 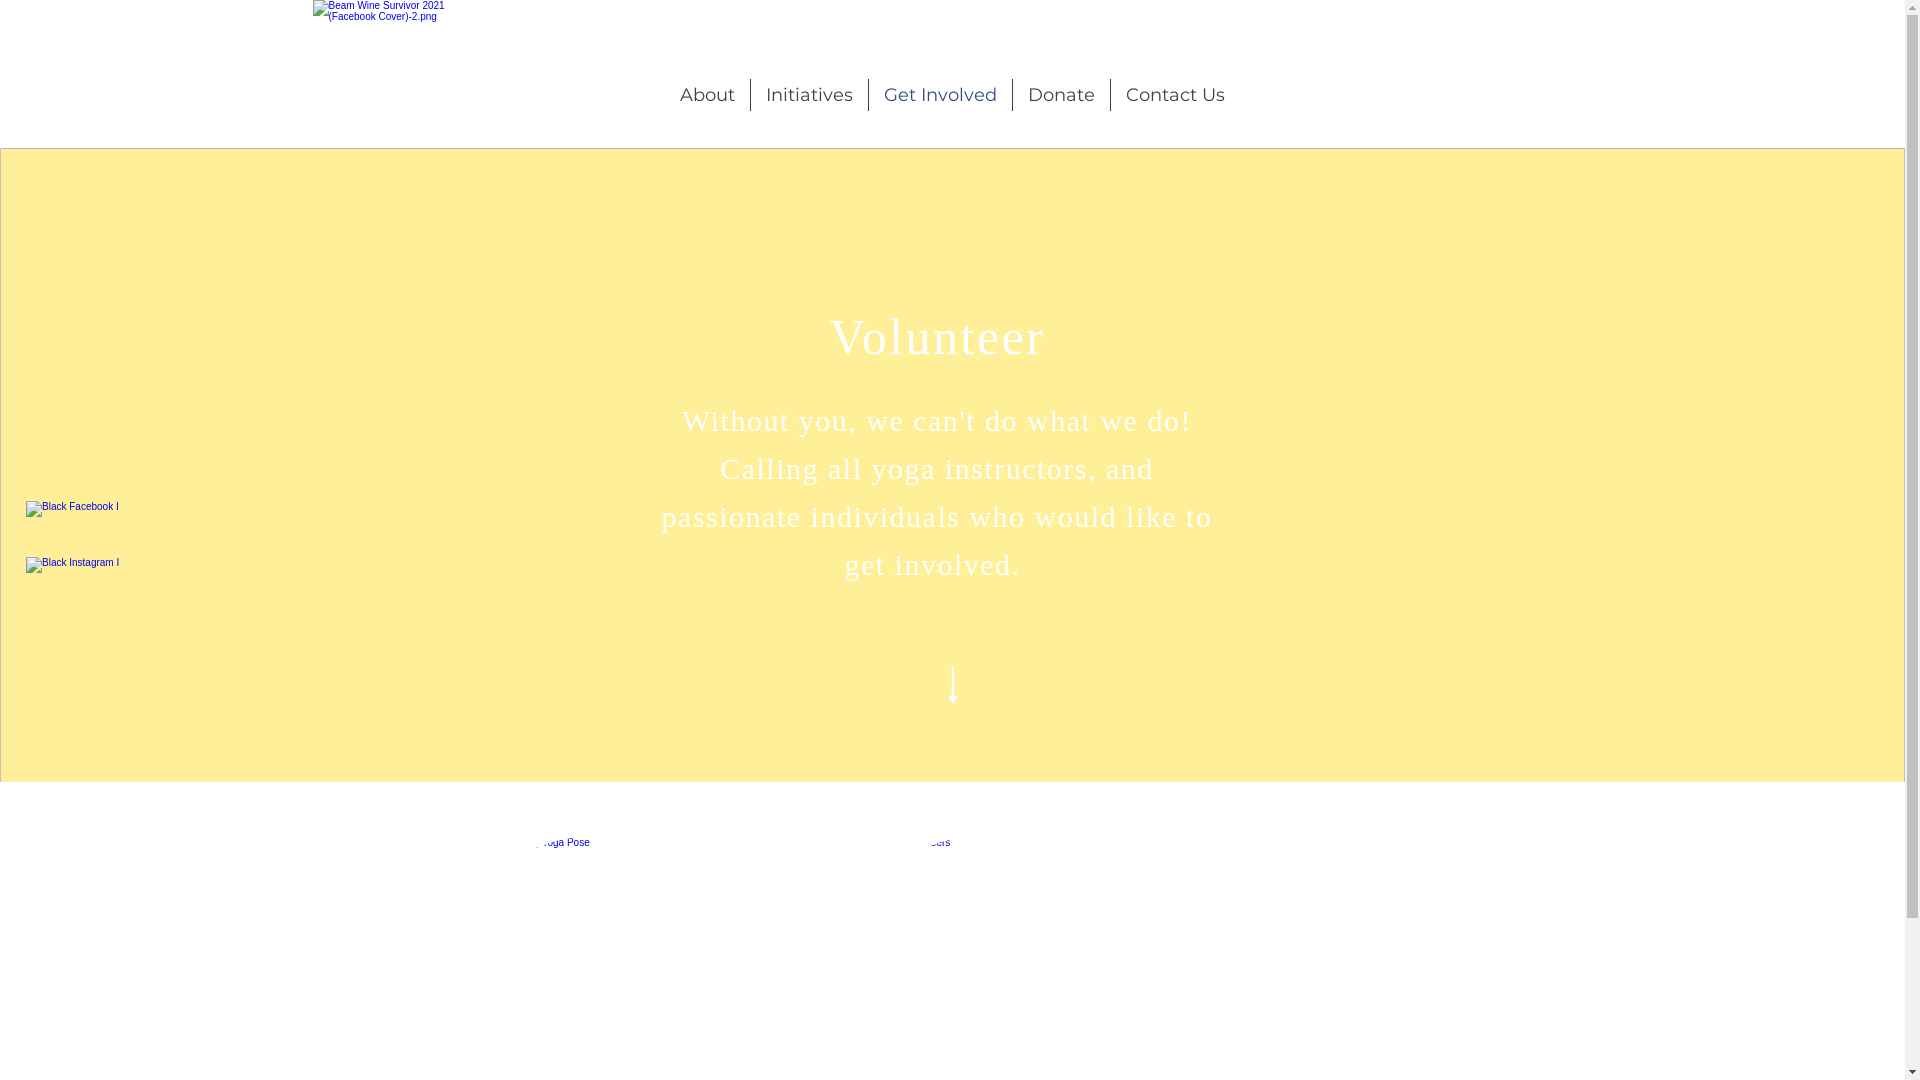 What do you see at coordinates (1062, 95) in the screenshot?
I see `Donate` at bounding box center [1062, 95].